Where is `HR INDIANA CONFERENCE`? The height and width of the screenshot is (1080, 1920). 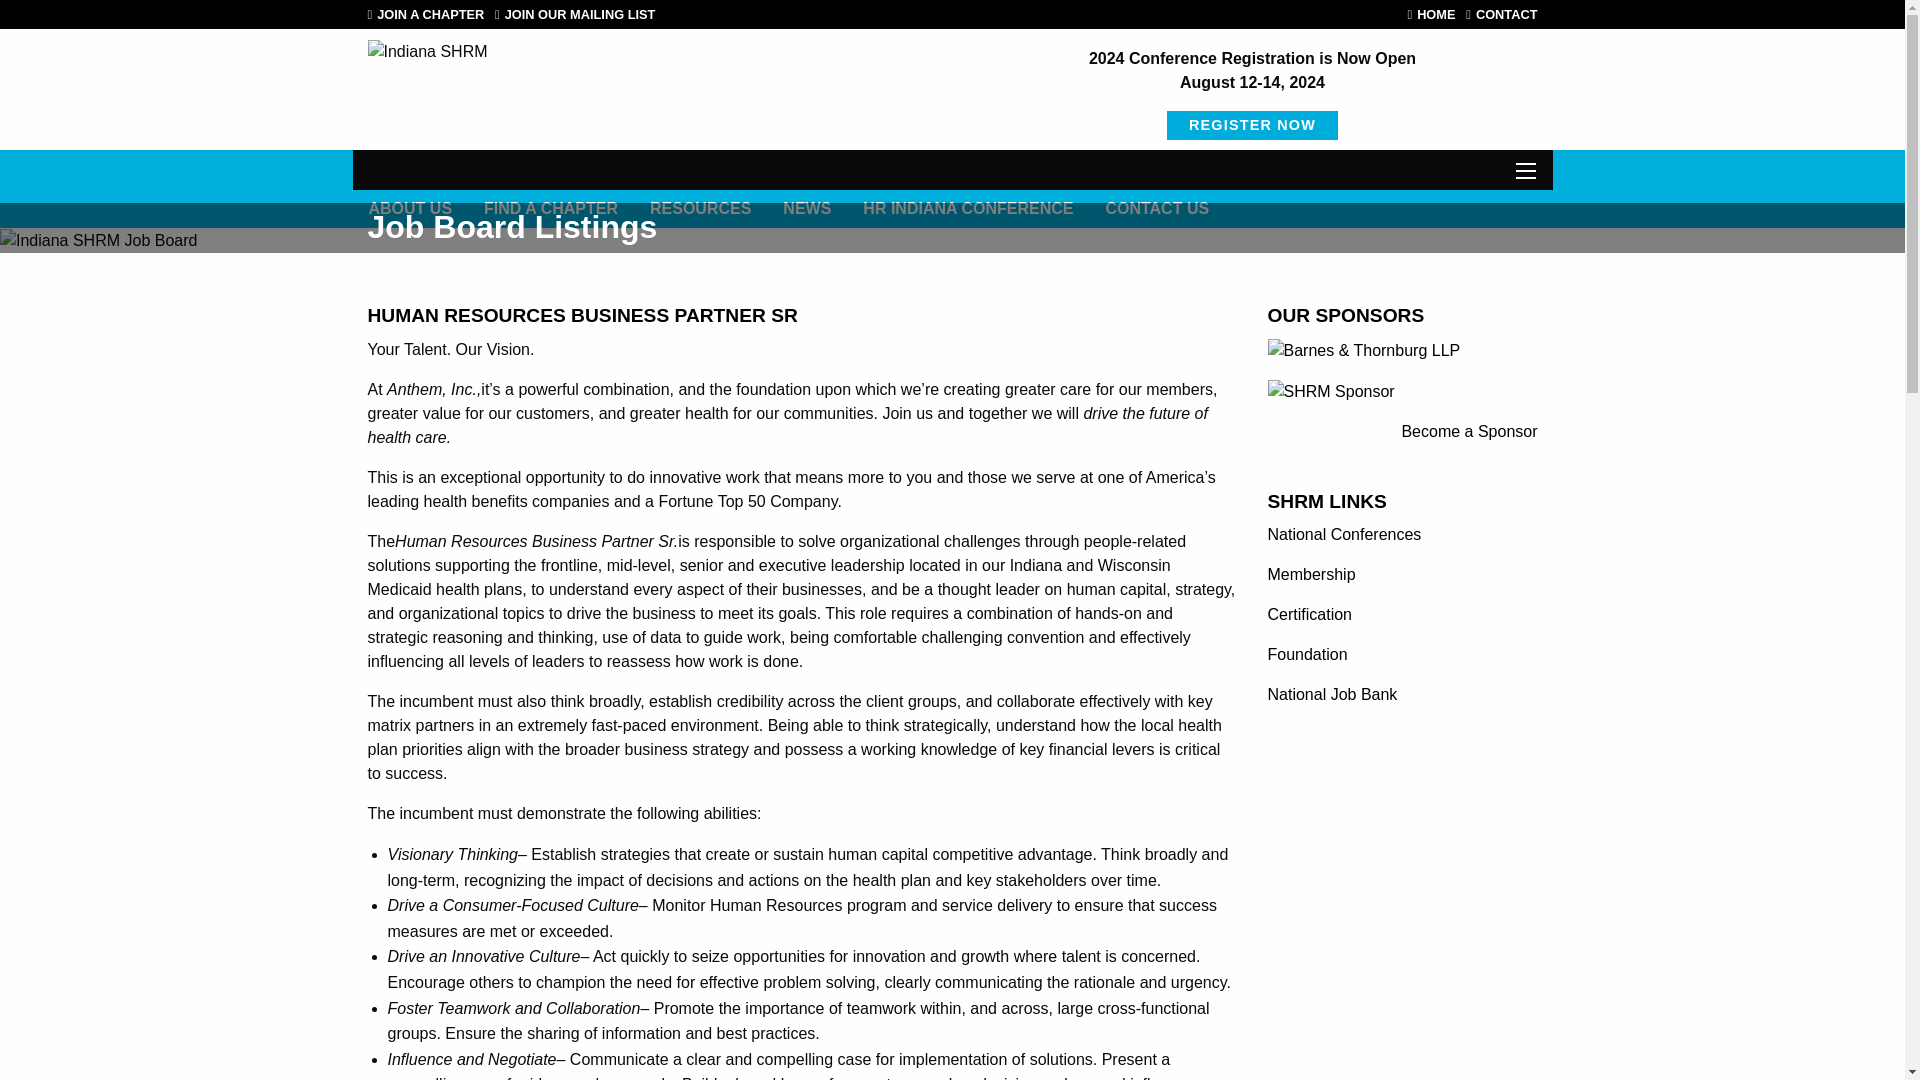
HR INDIANA CONFERENCE is located at coordinates (967, 208).